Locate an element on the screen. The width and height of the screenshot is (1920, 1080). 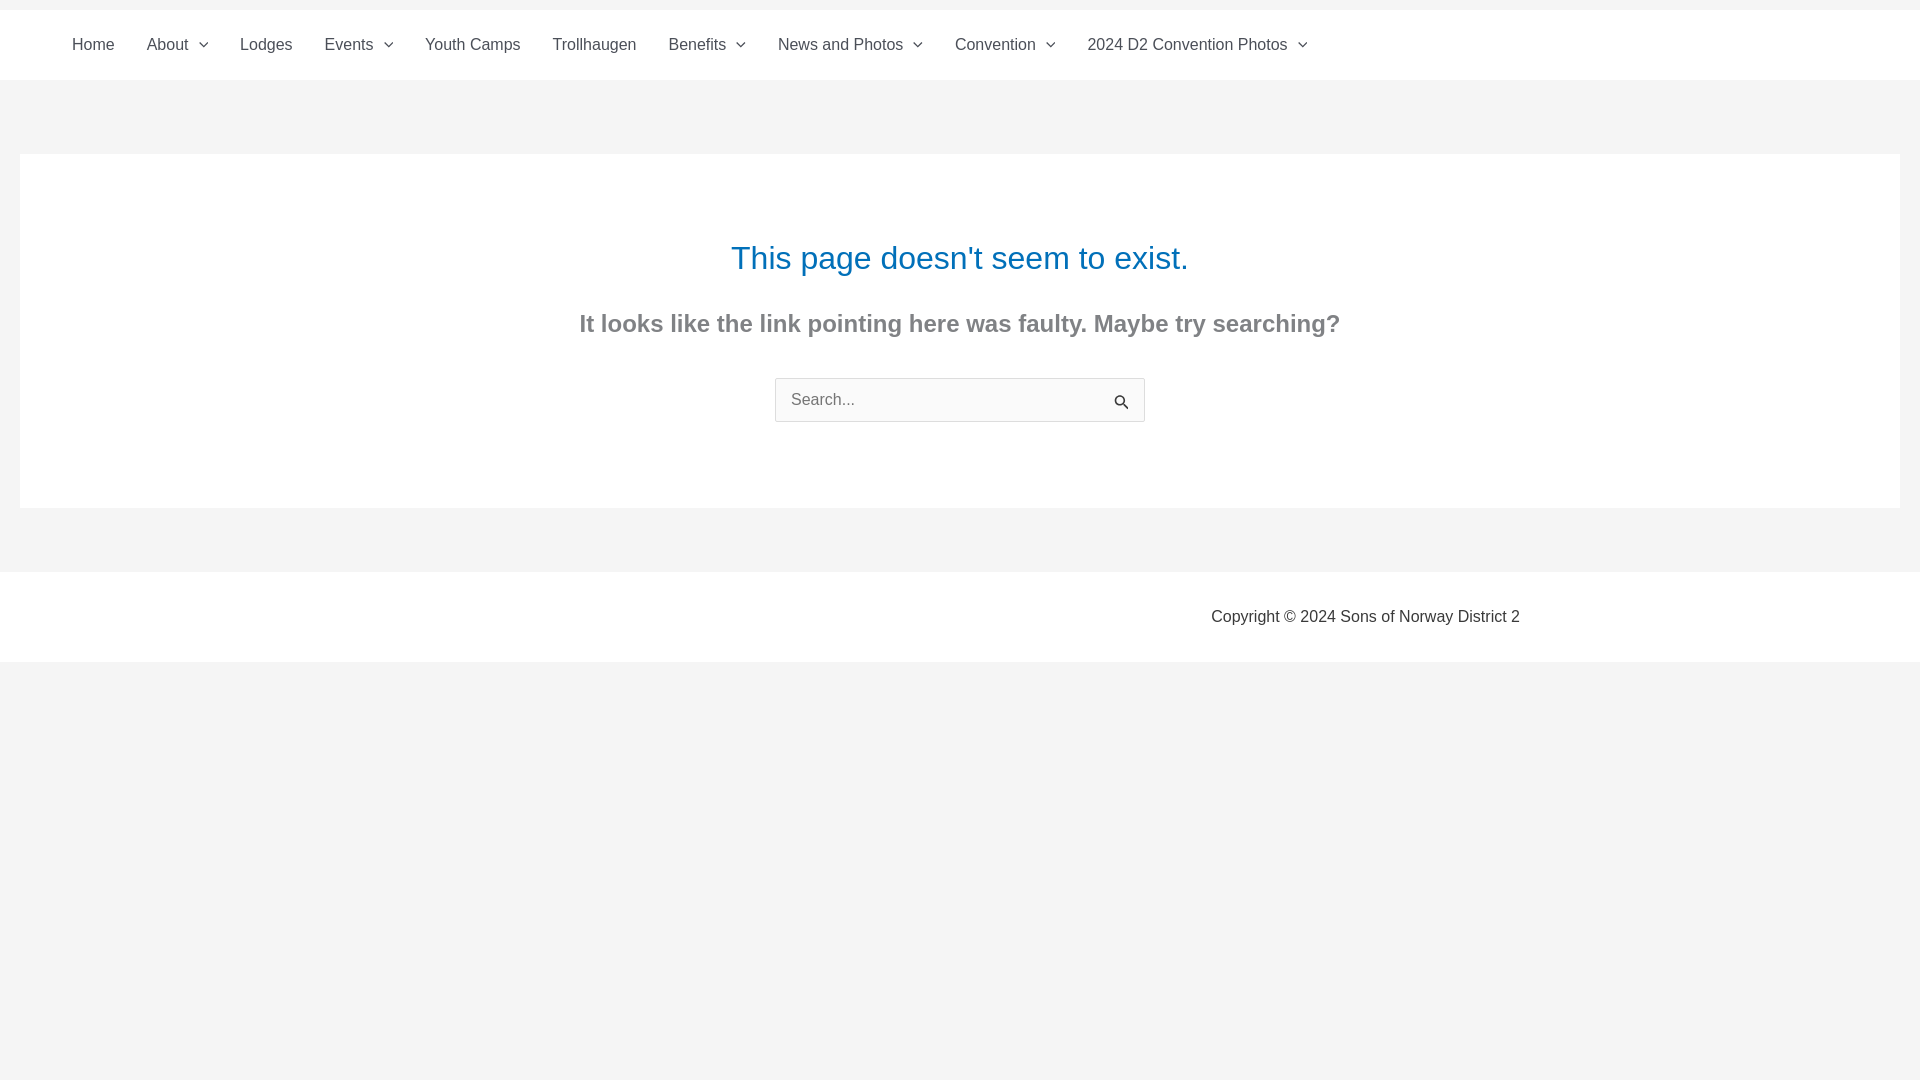
Lodges is located at coordinates (266, 44).